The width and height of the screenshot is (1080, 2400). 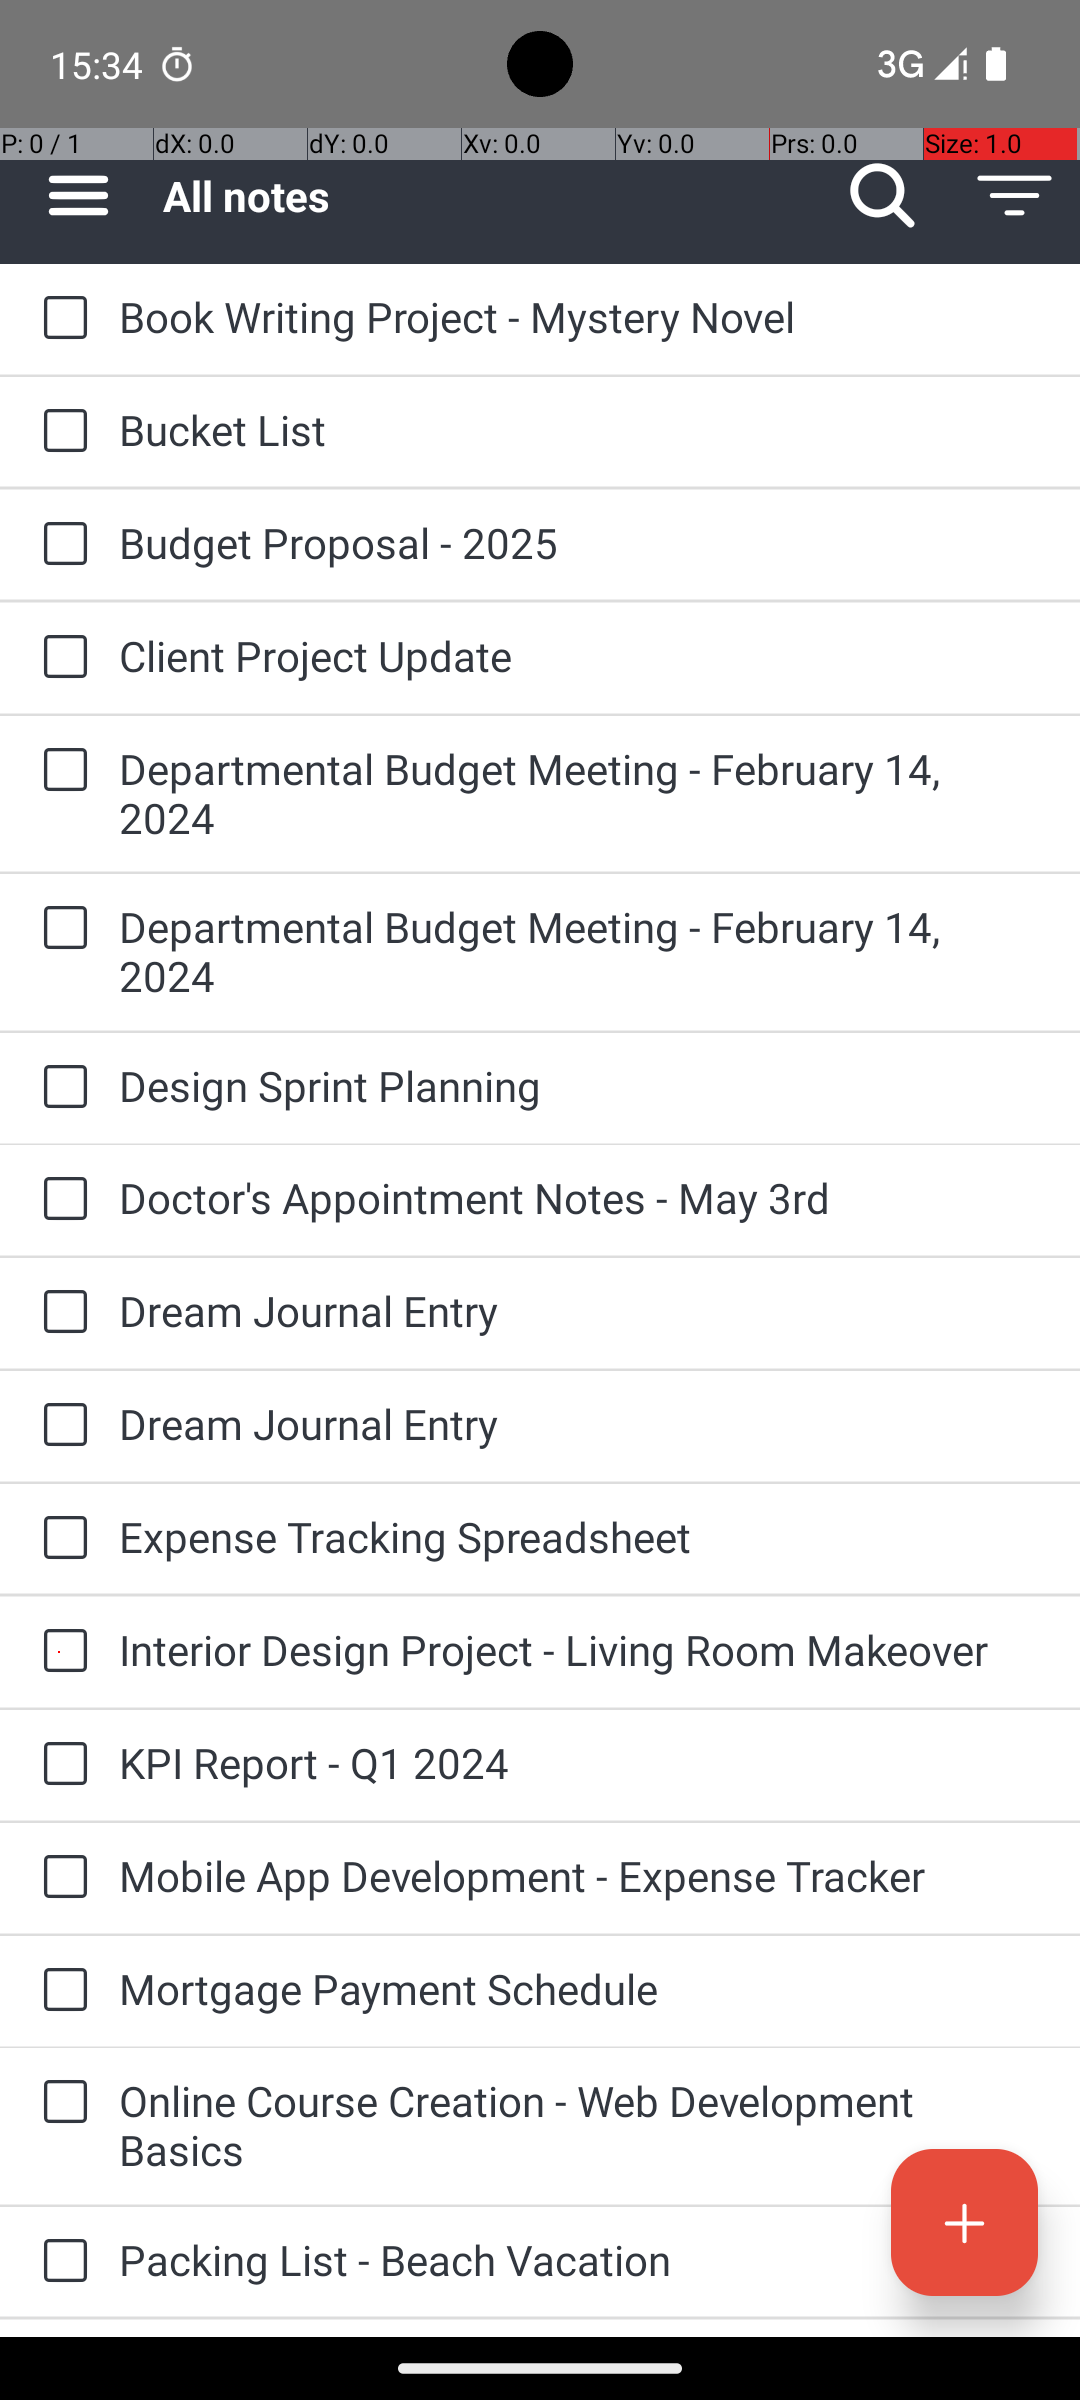 I want to click on Departmental Budget Meeting - February 14, 2024, so click(x=580, y=793).